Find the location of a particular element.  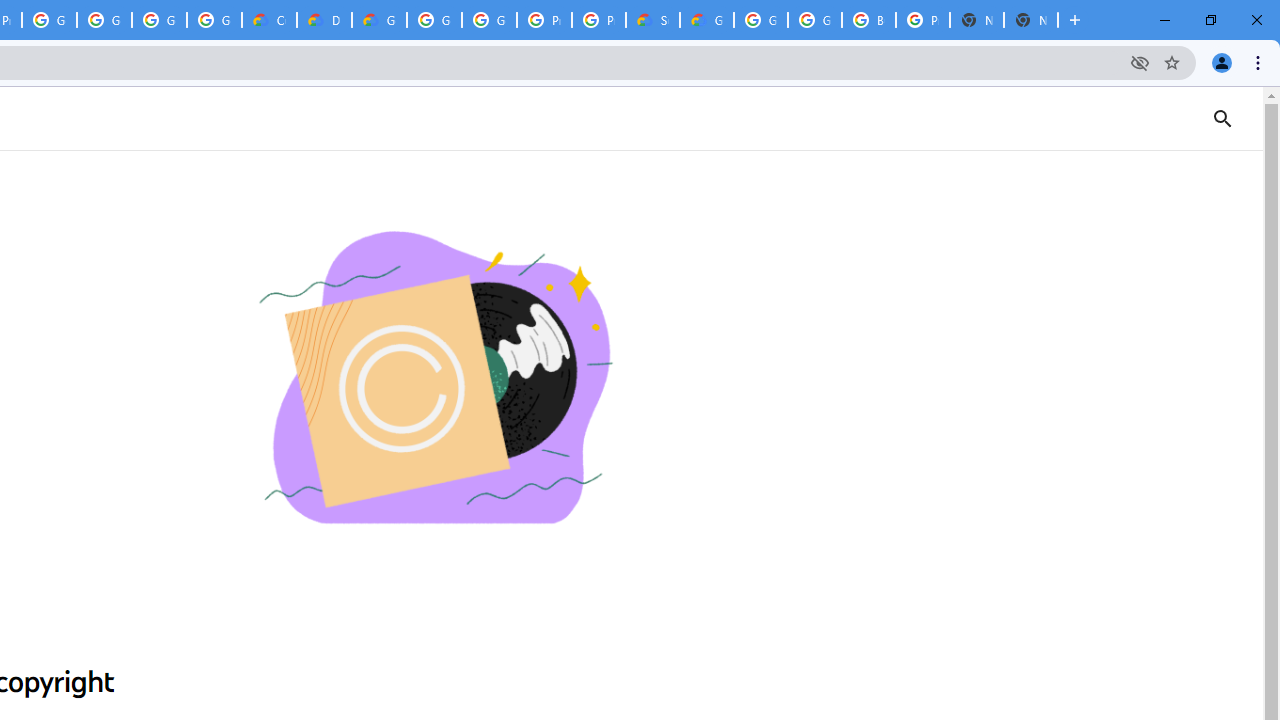

Restore is located at coordinates (1210, 20).